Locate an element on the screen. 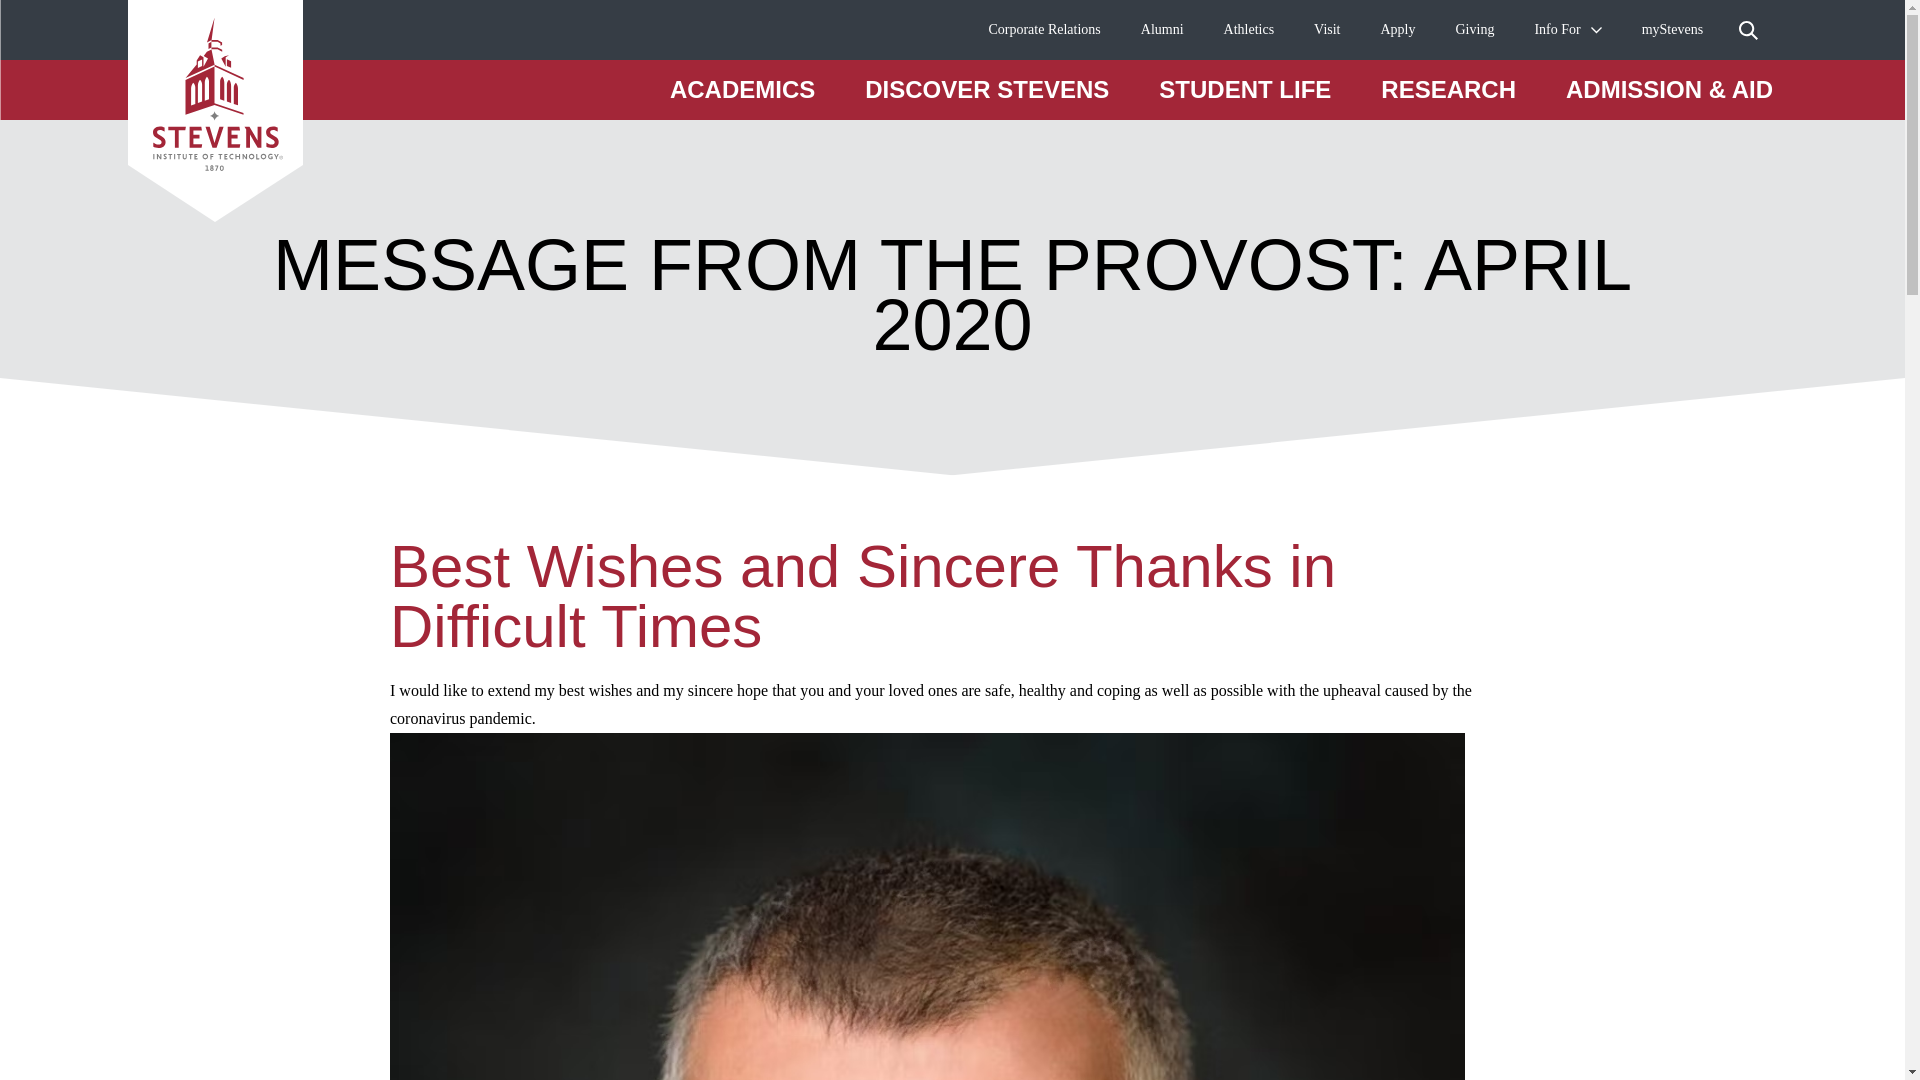 The height and width of the screenshot is (1080, 1920). Athletics is located at coordinates (1249, 30).